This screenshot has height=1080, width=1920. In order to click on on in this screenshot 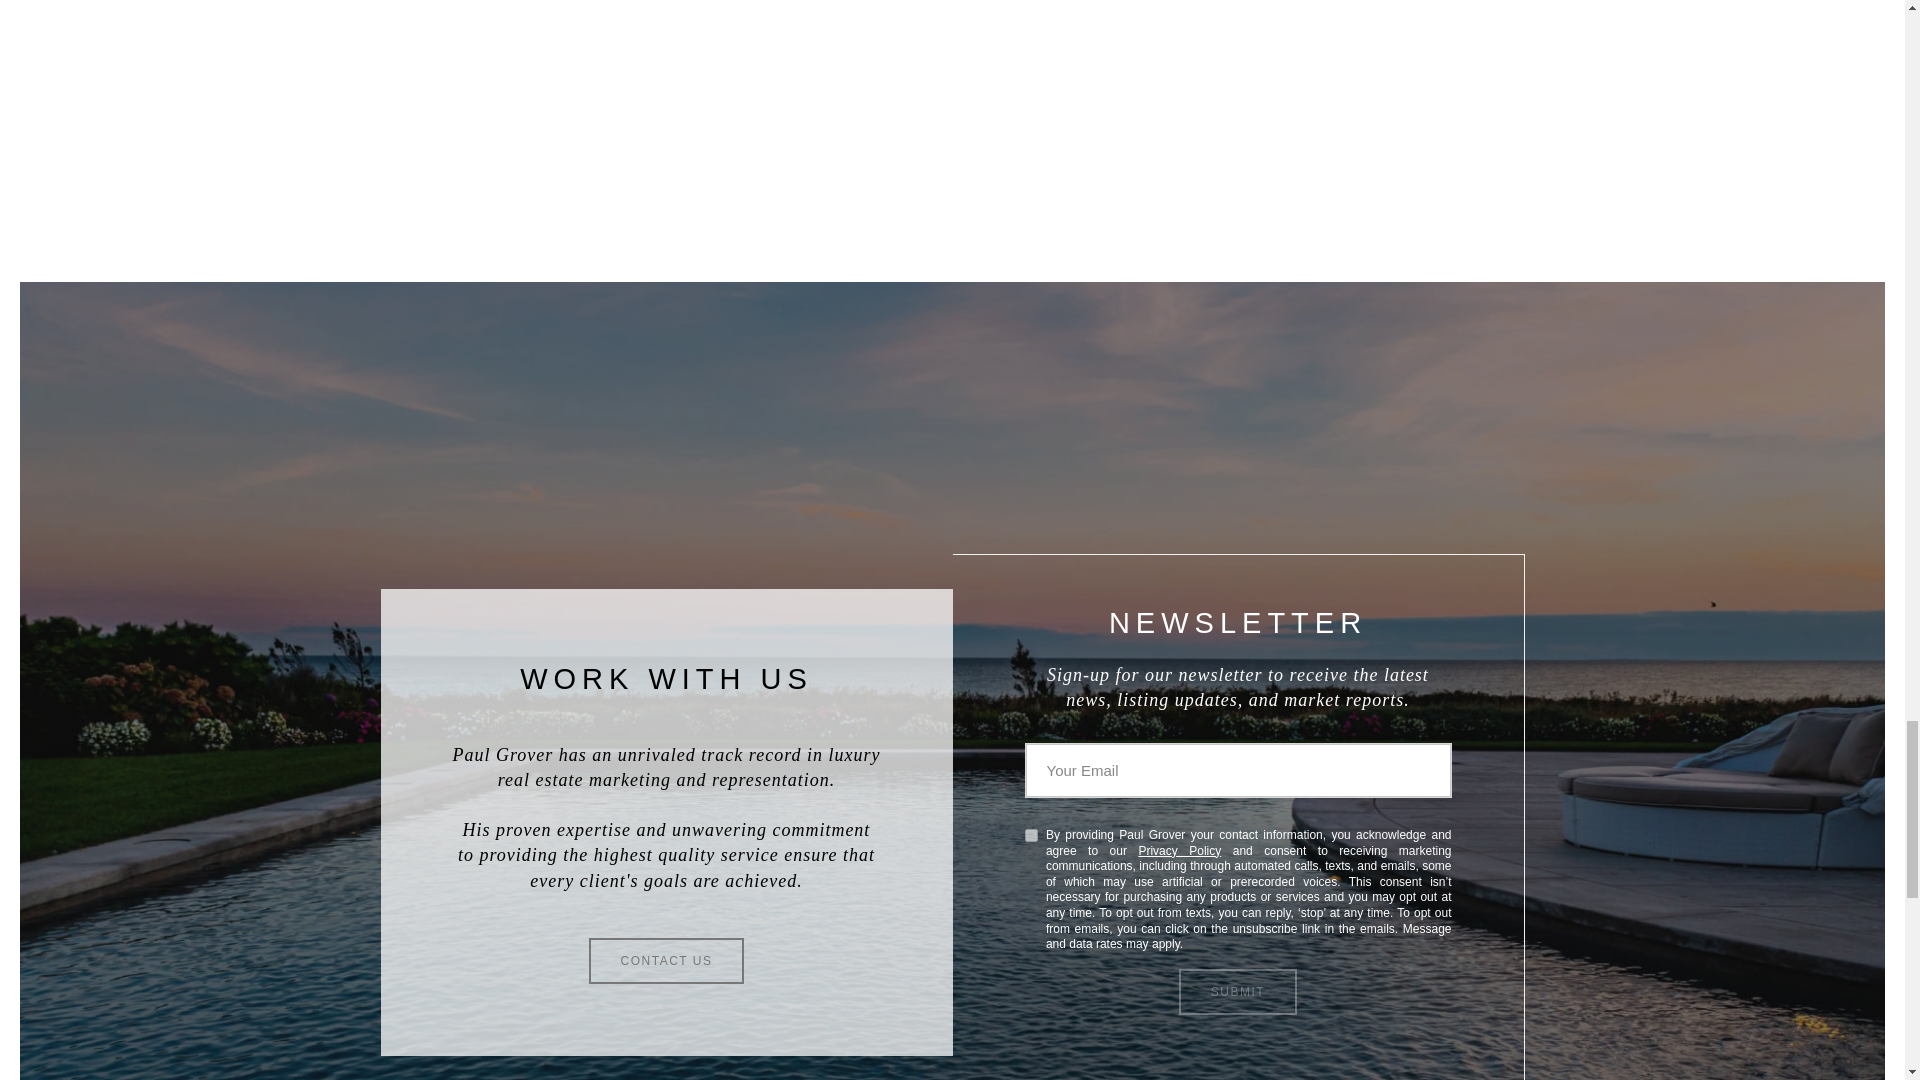, I will do `click(1030, 836)`.